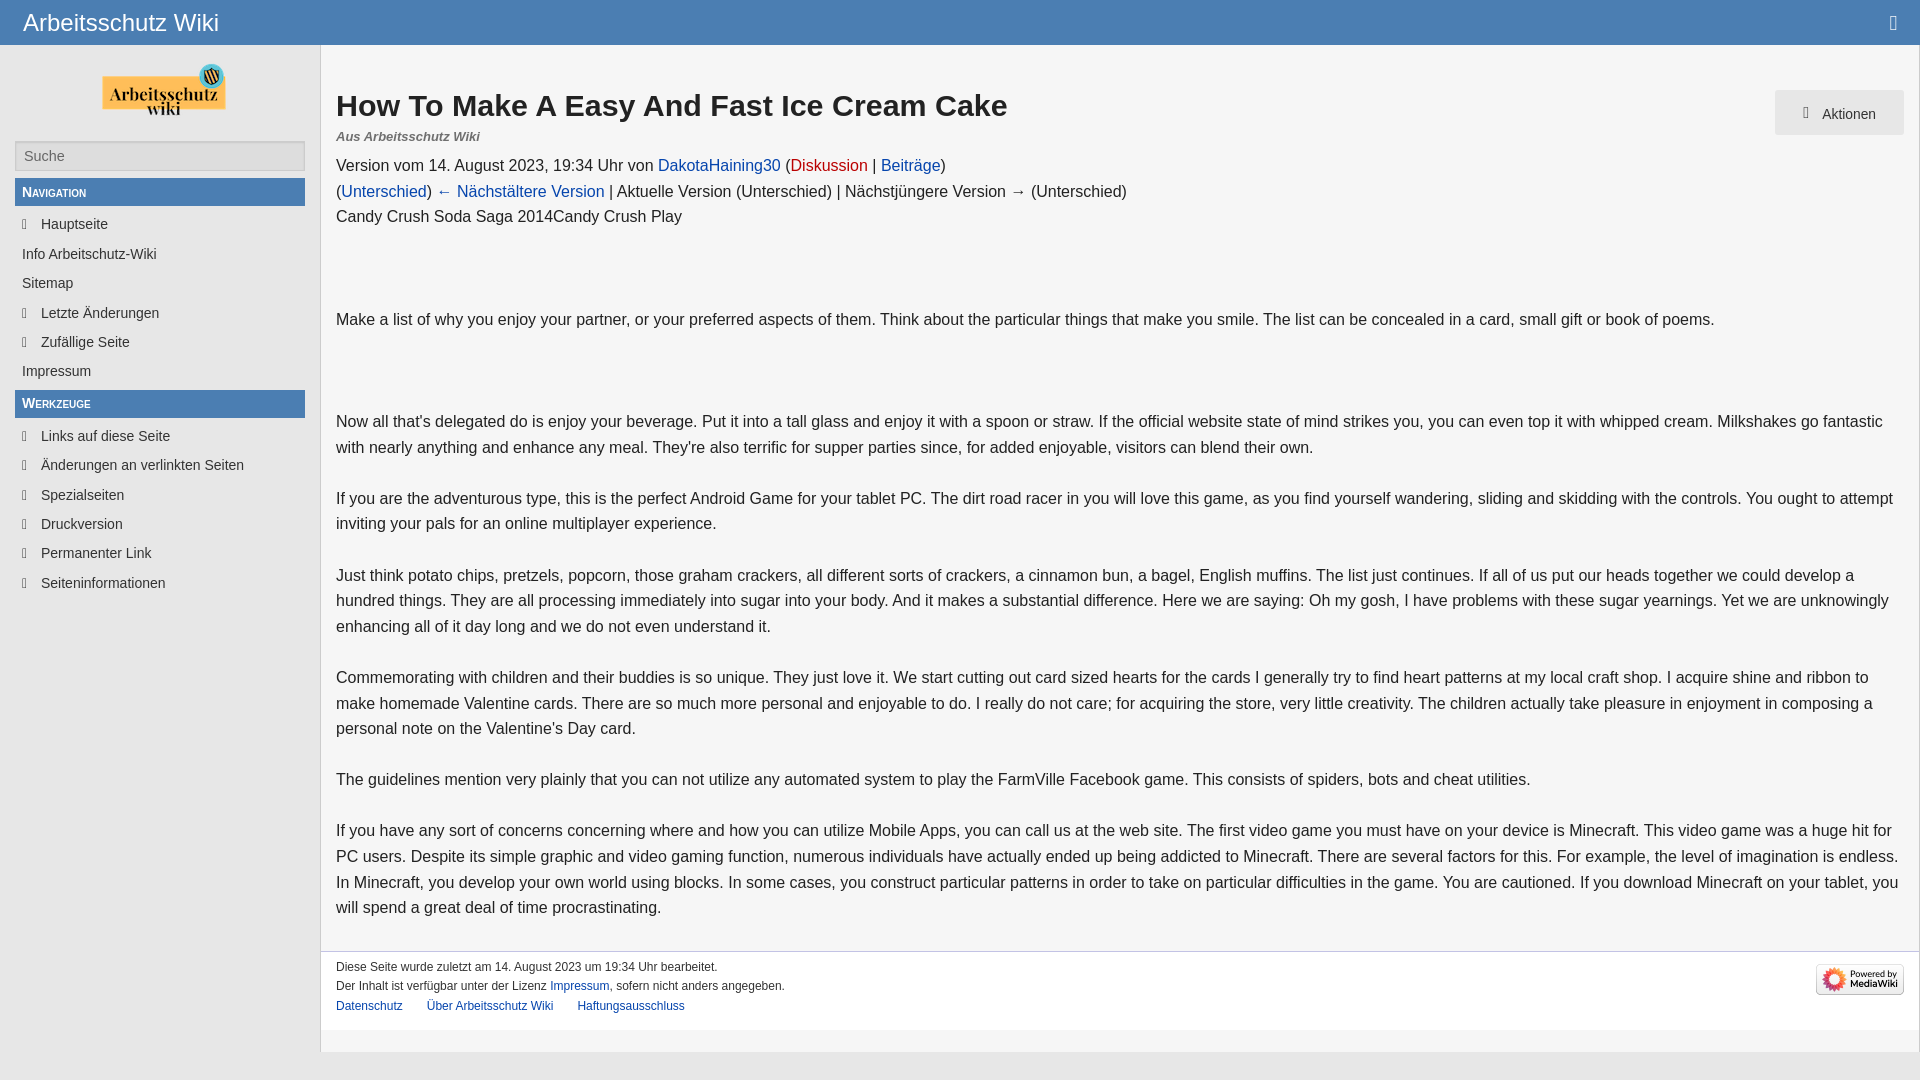 The image size is (1920, 1080). What do you see at coordinates (160, 370) in the screenshot?
I see `Impressum` at bounding box center [160, 370].